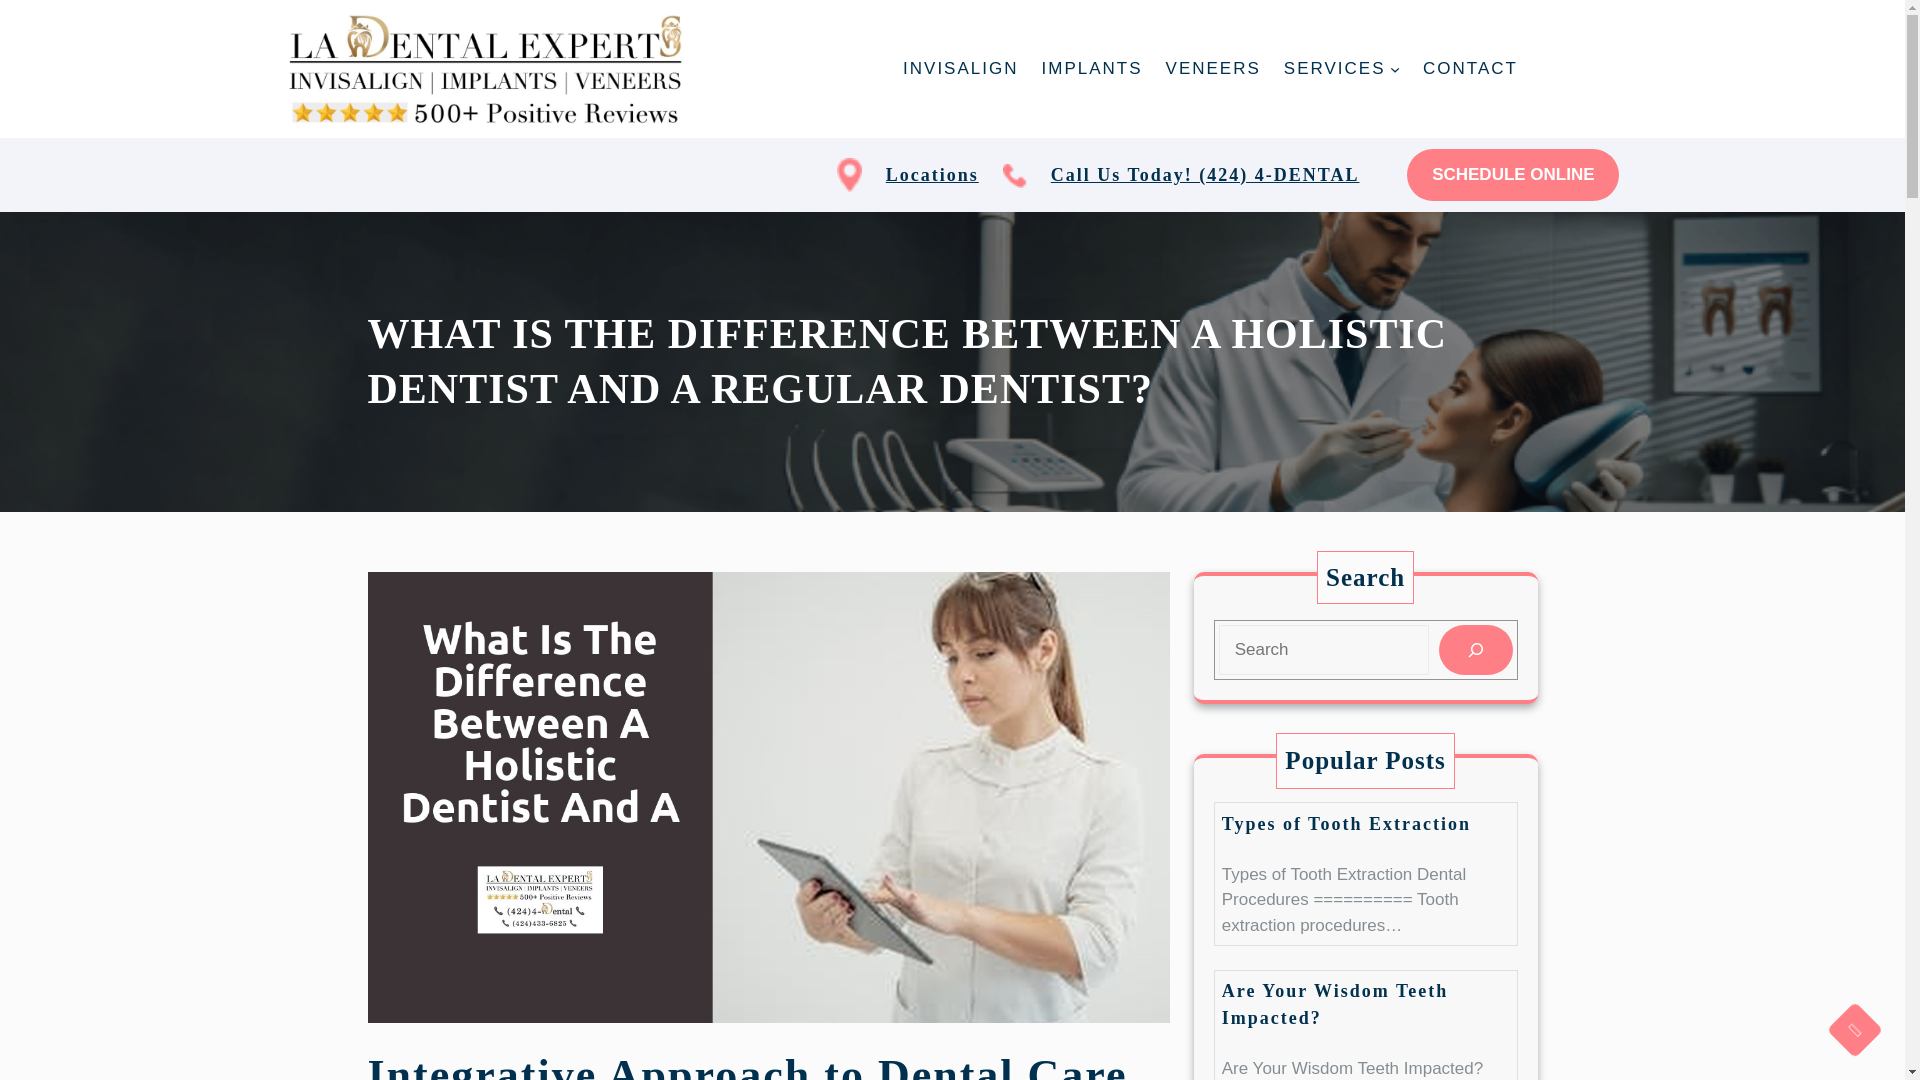 The image size is (1920, 1080). Describe the element at coordinates (1213, 69) in the screenshot. I see `VENEERS` at that location.